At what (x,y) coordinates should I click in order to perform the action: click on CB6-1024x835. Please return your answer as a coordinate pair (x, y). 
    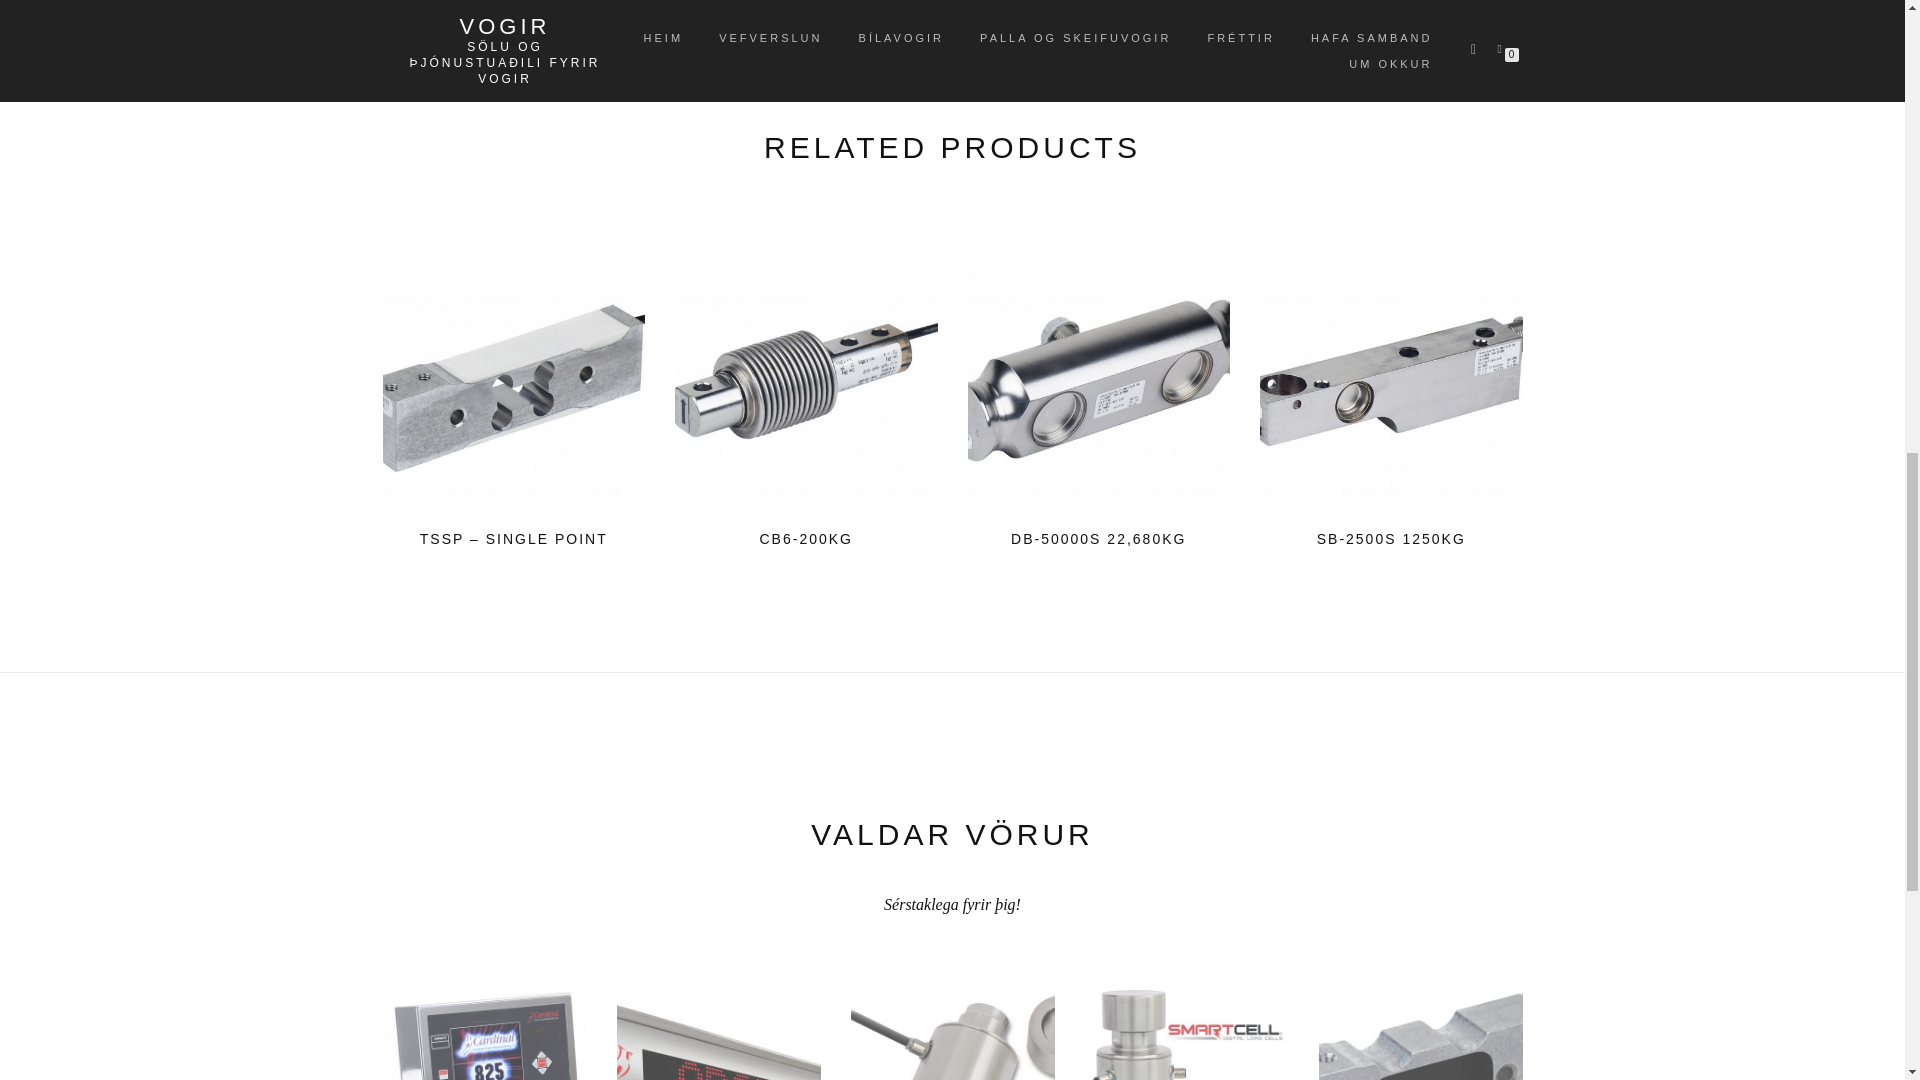
    Looking at the image, I should click on (806, 380).